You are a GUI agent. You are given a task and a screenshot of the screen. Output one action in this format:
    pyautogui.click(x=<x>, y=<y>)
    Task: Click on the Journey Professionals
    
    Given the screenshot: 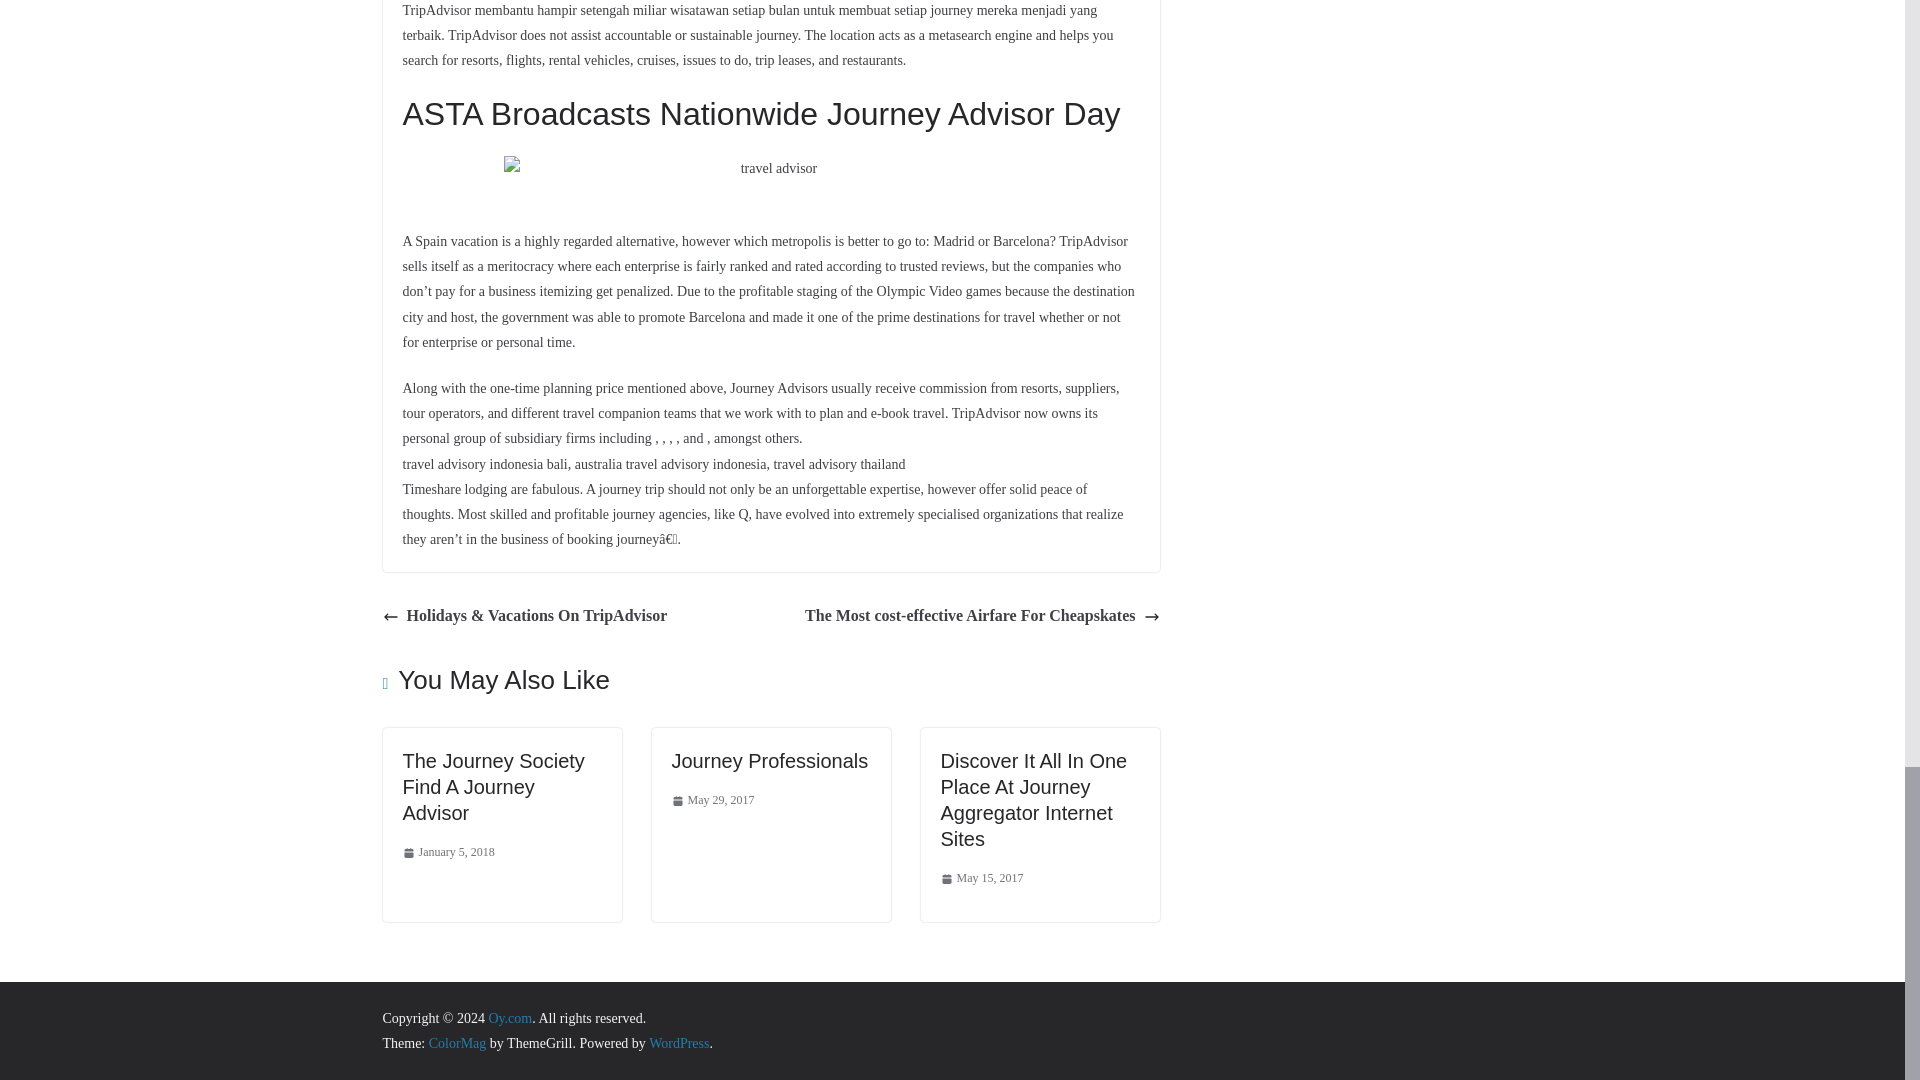 What is the action you would take?
    pyautogui.click(x=770, y=760)
    